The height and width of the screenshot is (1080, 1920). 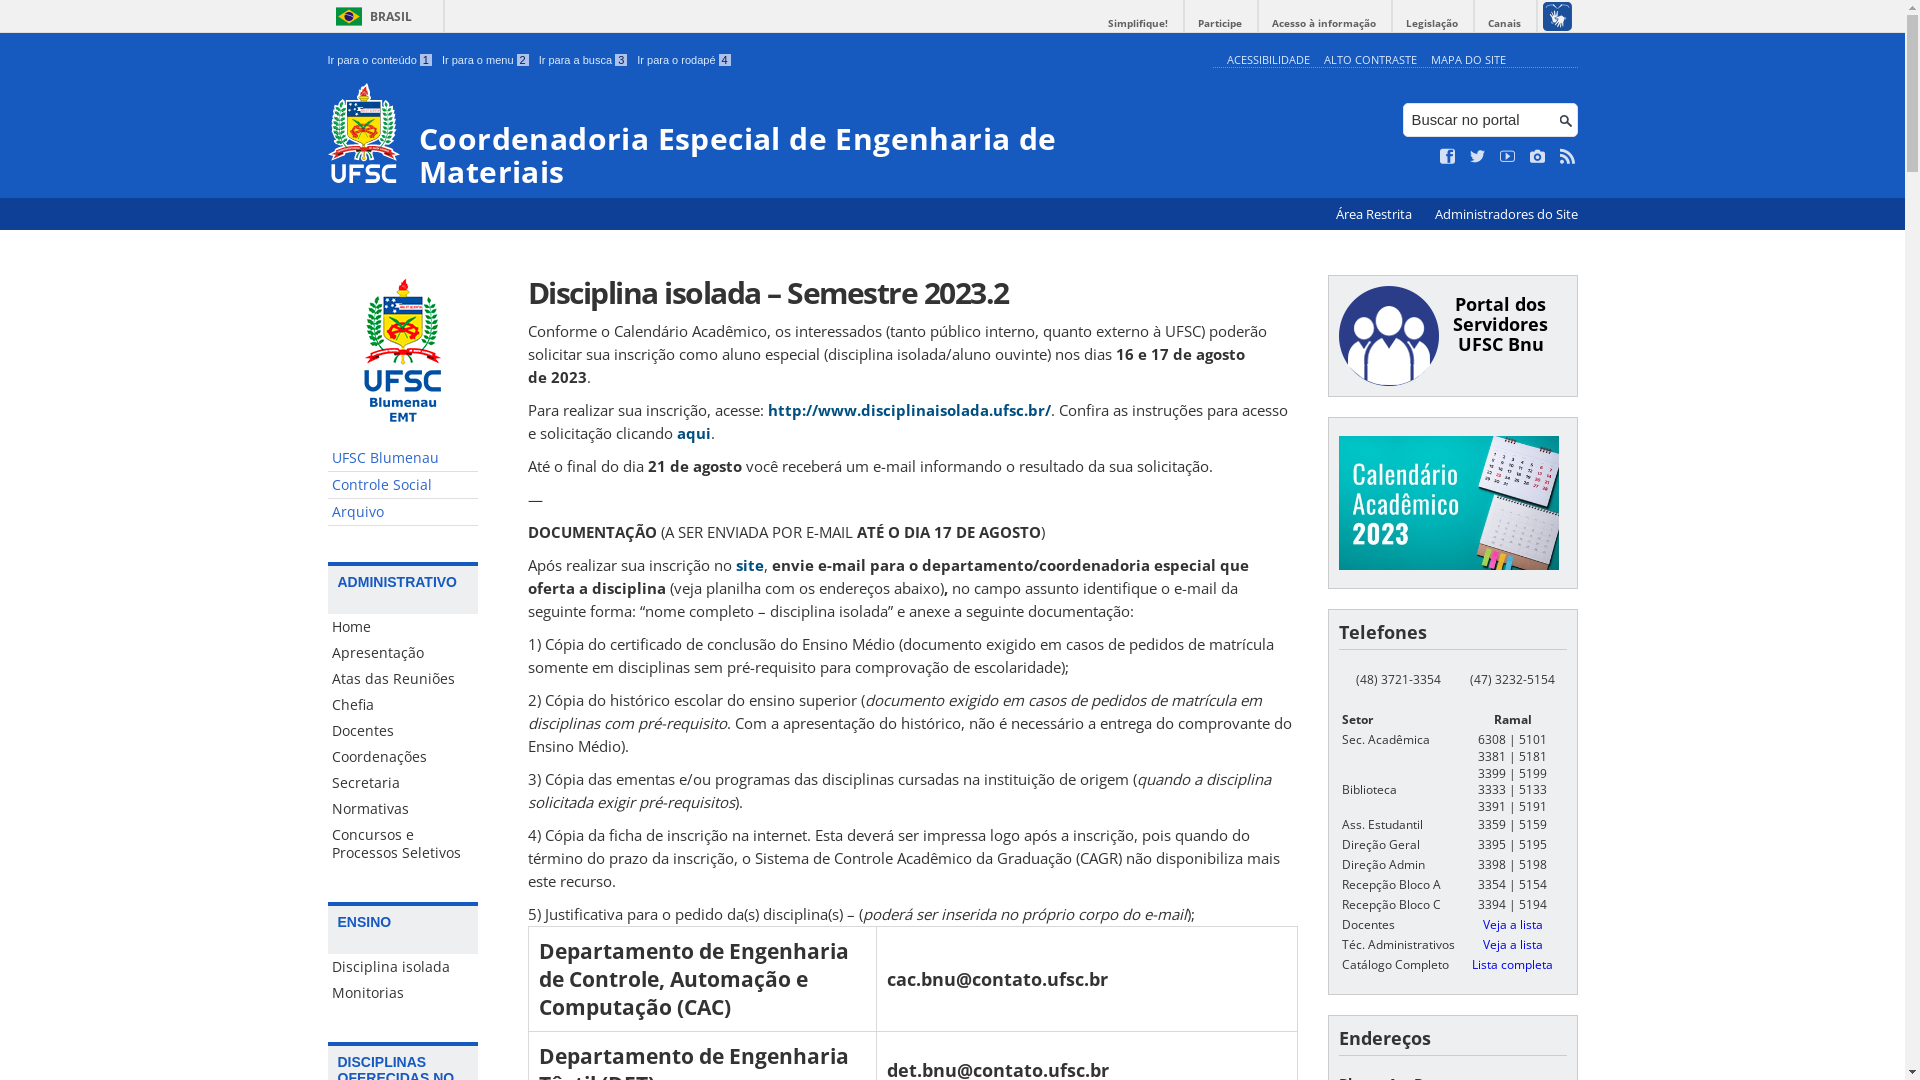 What do you see at coordinates (1501, 324) in the screenshot?
I see `Portal dos Servidores UFSC Bnu` at bounding box center [1501, 324].